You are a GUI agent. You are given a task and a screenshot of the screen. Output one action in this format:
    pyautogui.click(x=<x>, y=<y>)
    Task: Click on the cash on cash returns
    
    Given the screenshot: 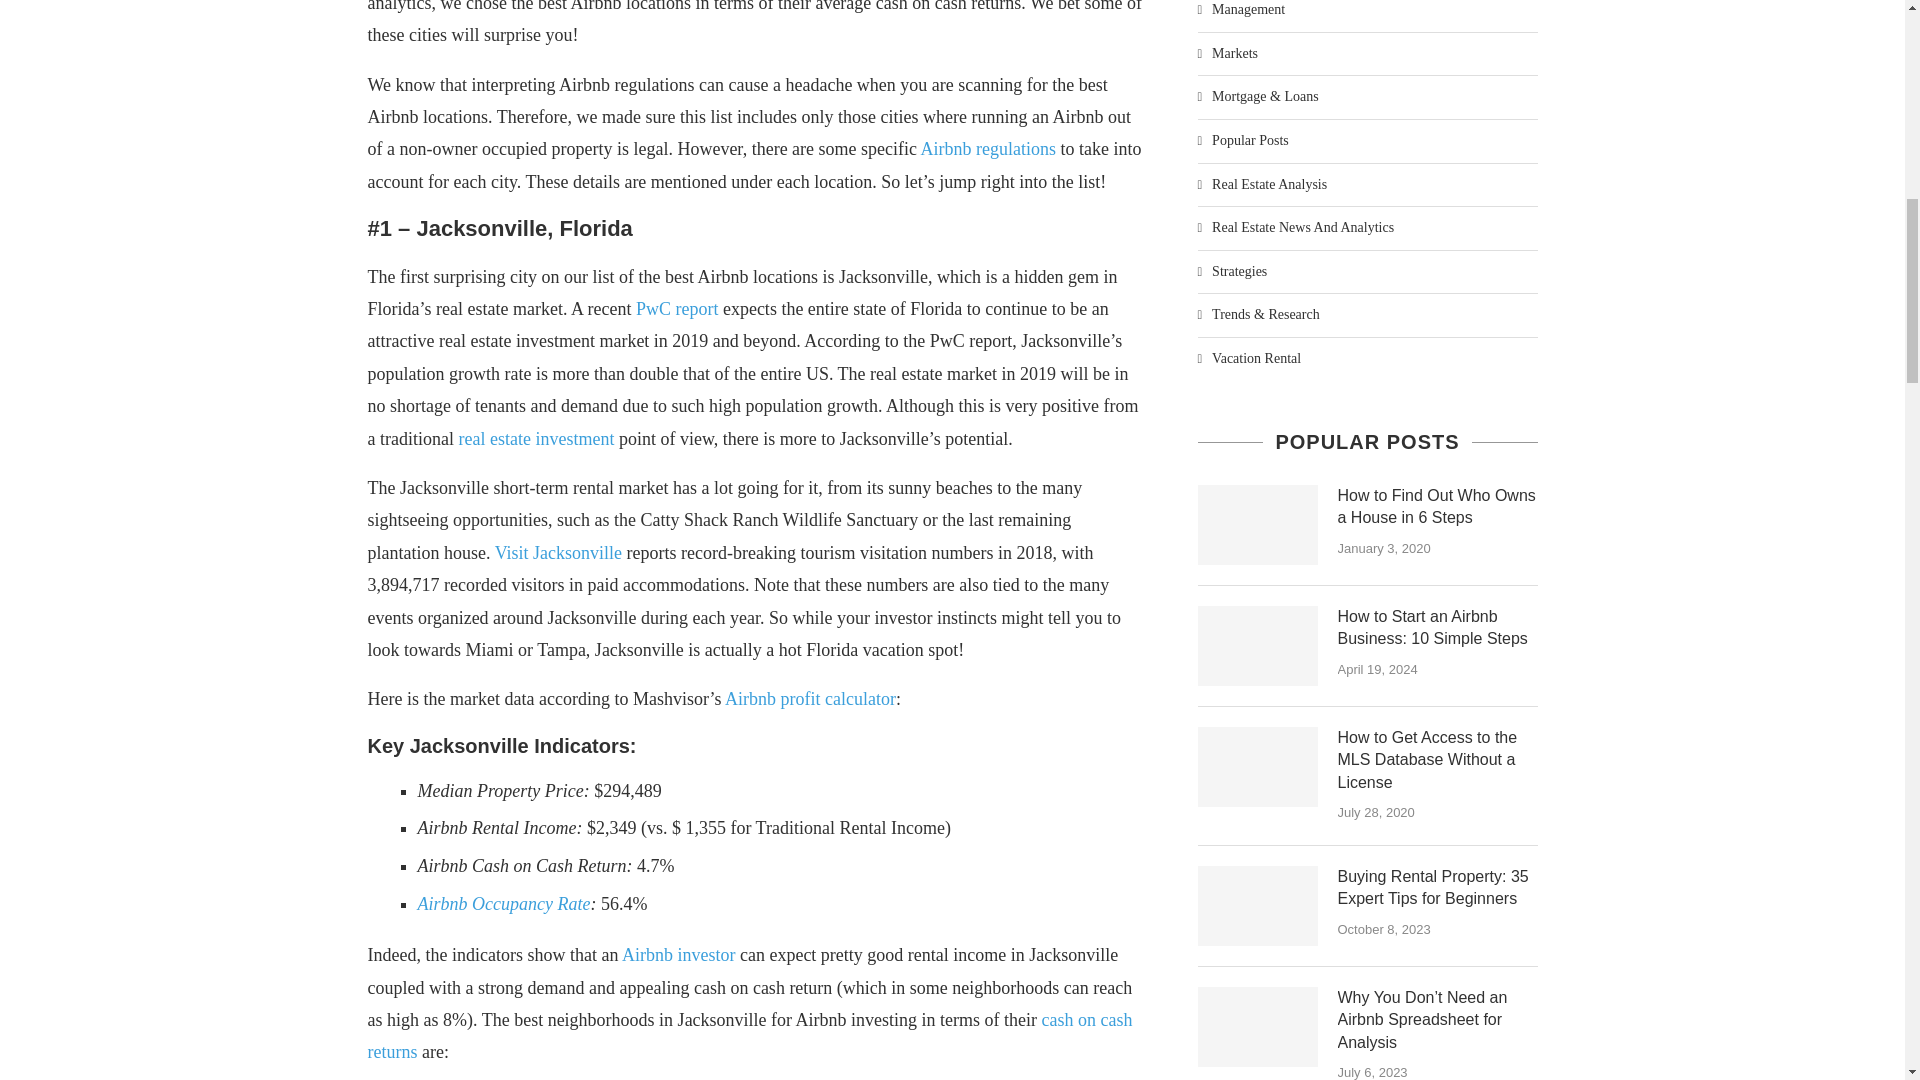 What is the action you would take?
    pyautogui.click(x=750, y=1035)
    